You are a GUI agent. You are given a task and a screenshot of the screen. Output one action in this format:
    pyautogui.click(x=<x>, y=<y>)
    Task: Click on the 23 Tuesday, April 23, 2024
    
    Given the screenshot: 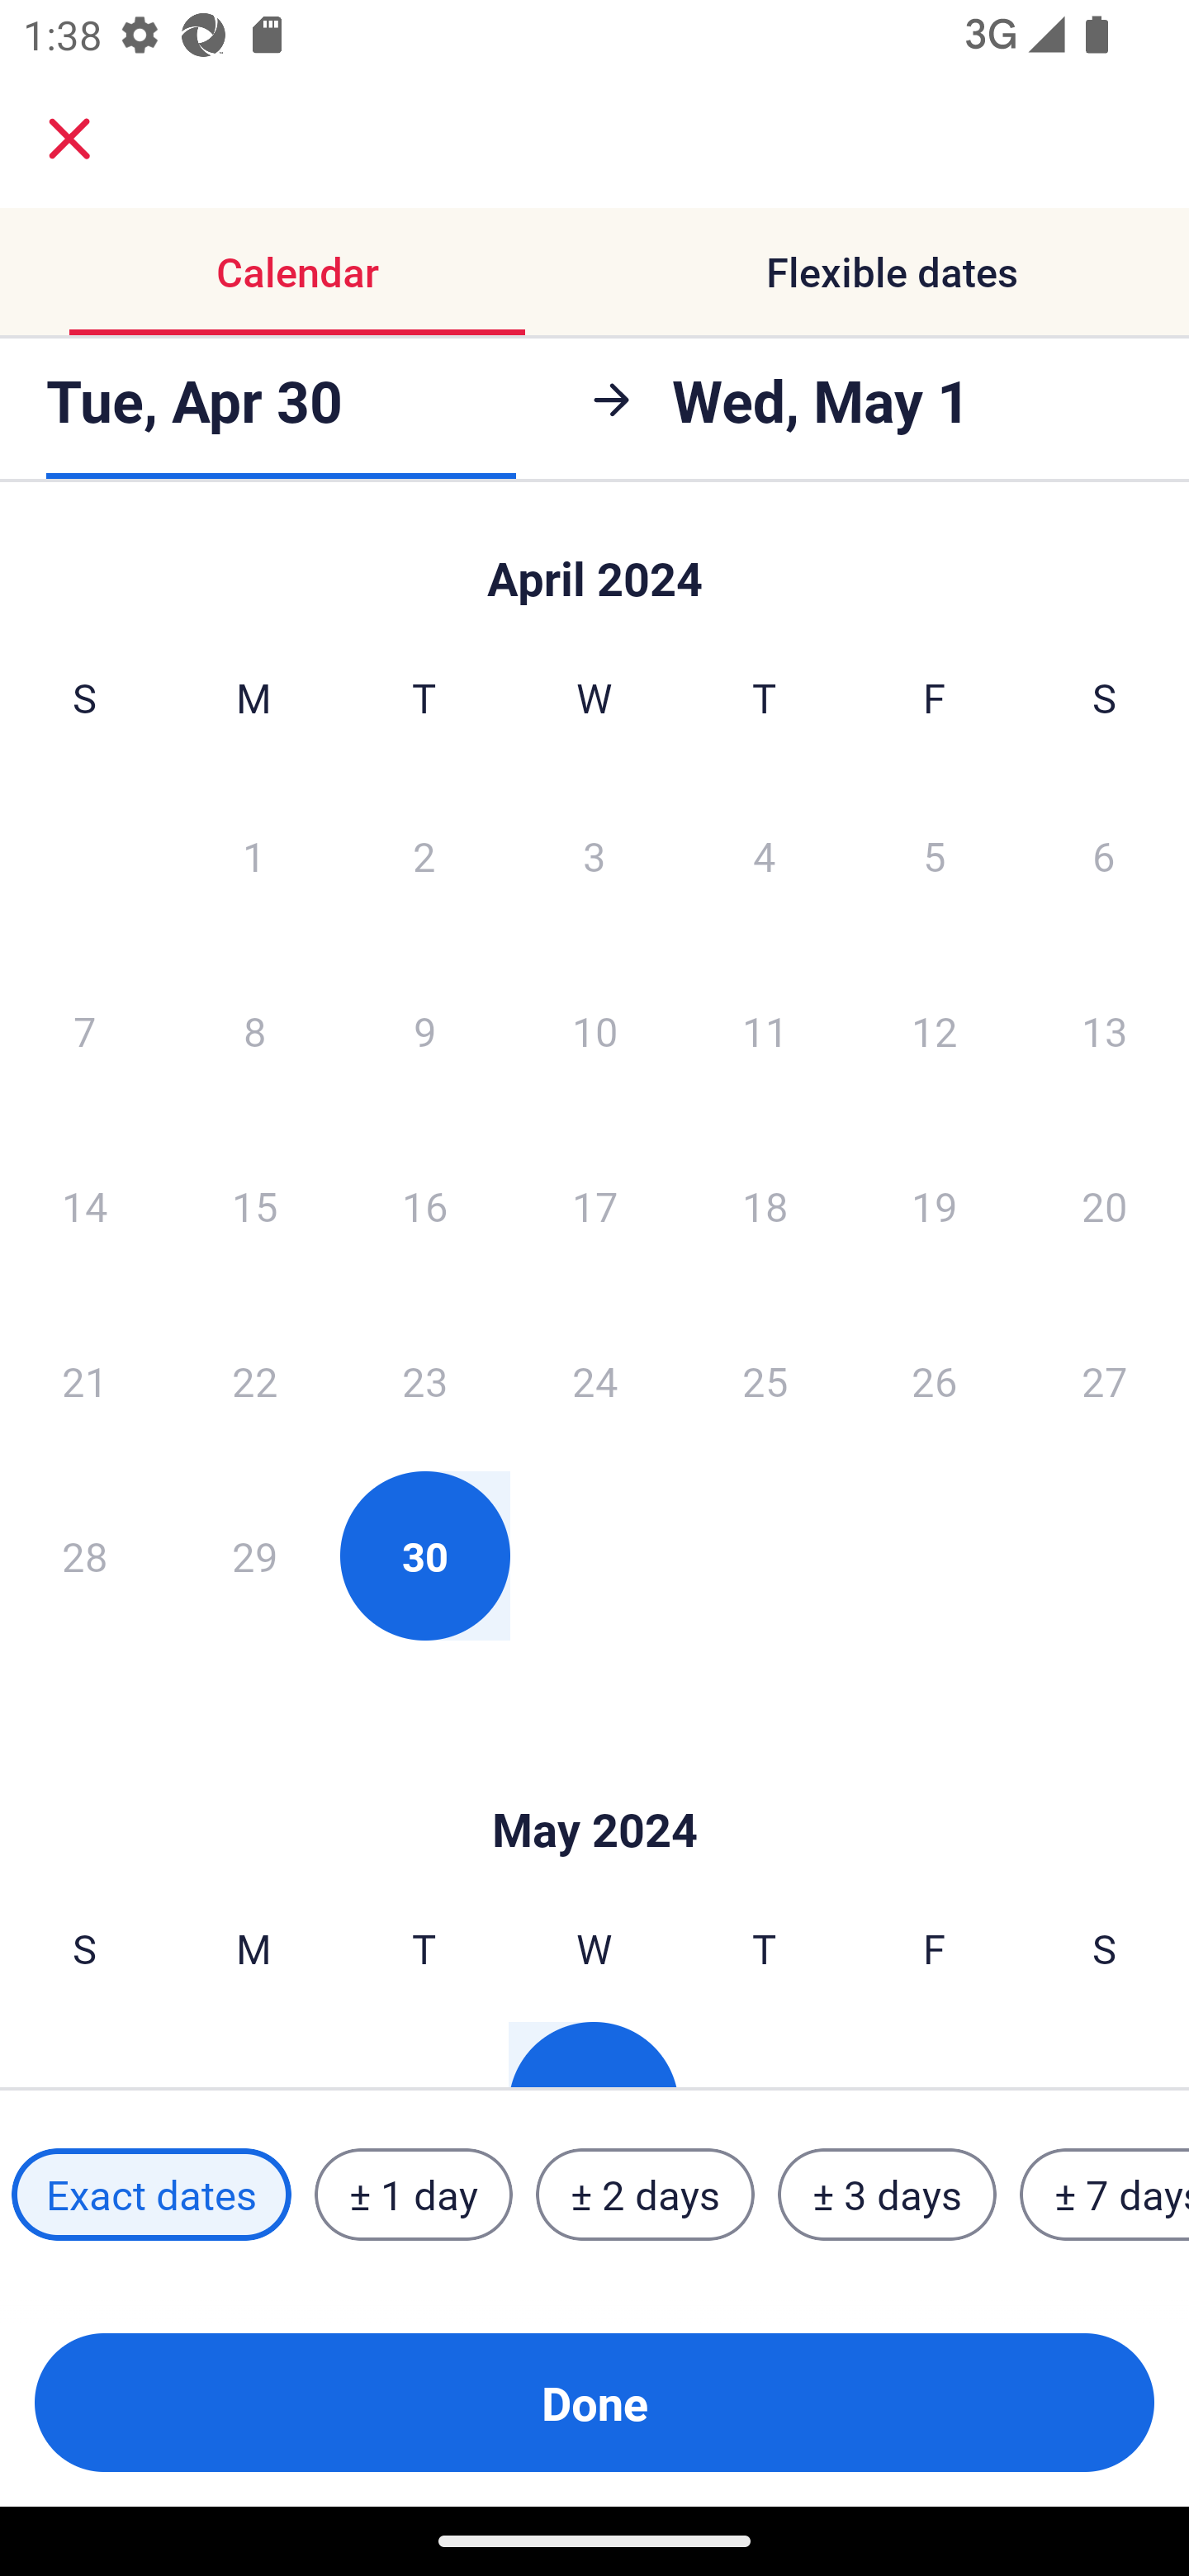 What is the action you would take?
    pyautogui.click(x=424, y=1380)
    